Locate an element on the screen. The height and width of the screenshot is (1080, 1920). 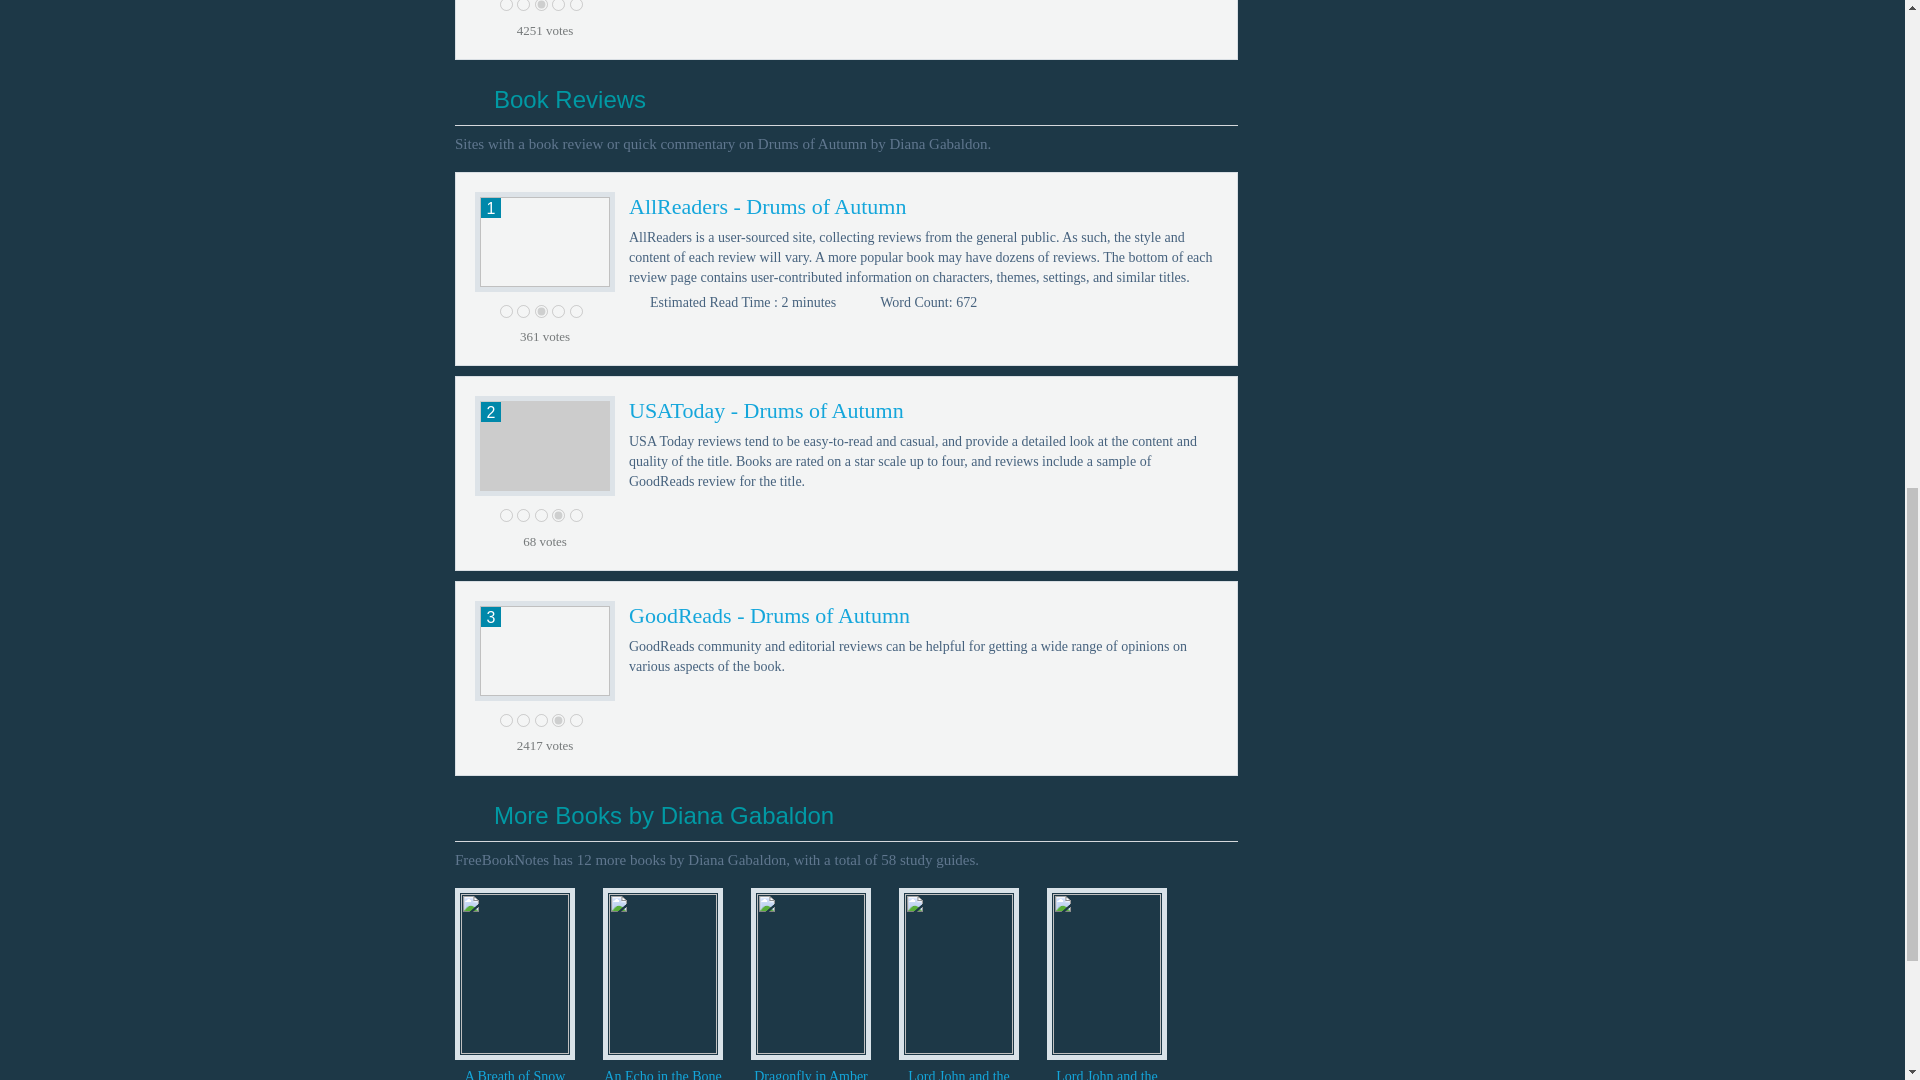
Dragonfly in Amber is located at coordinates (810, 1074).